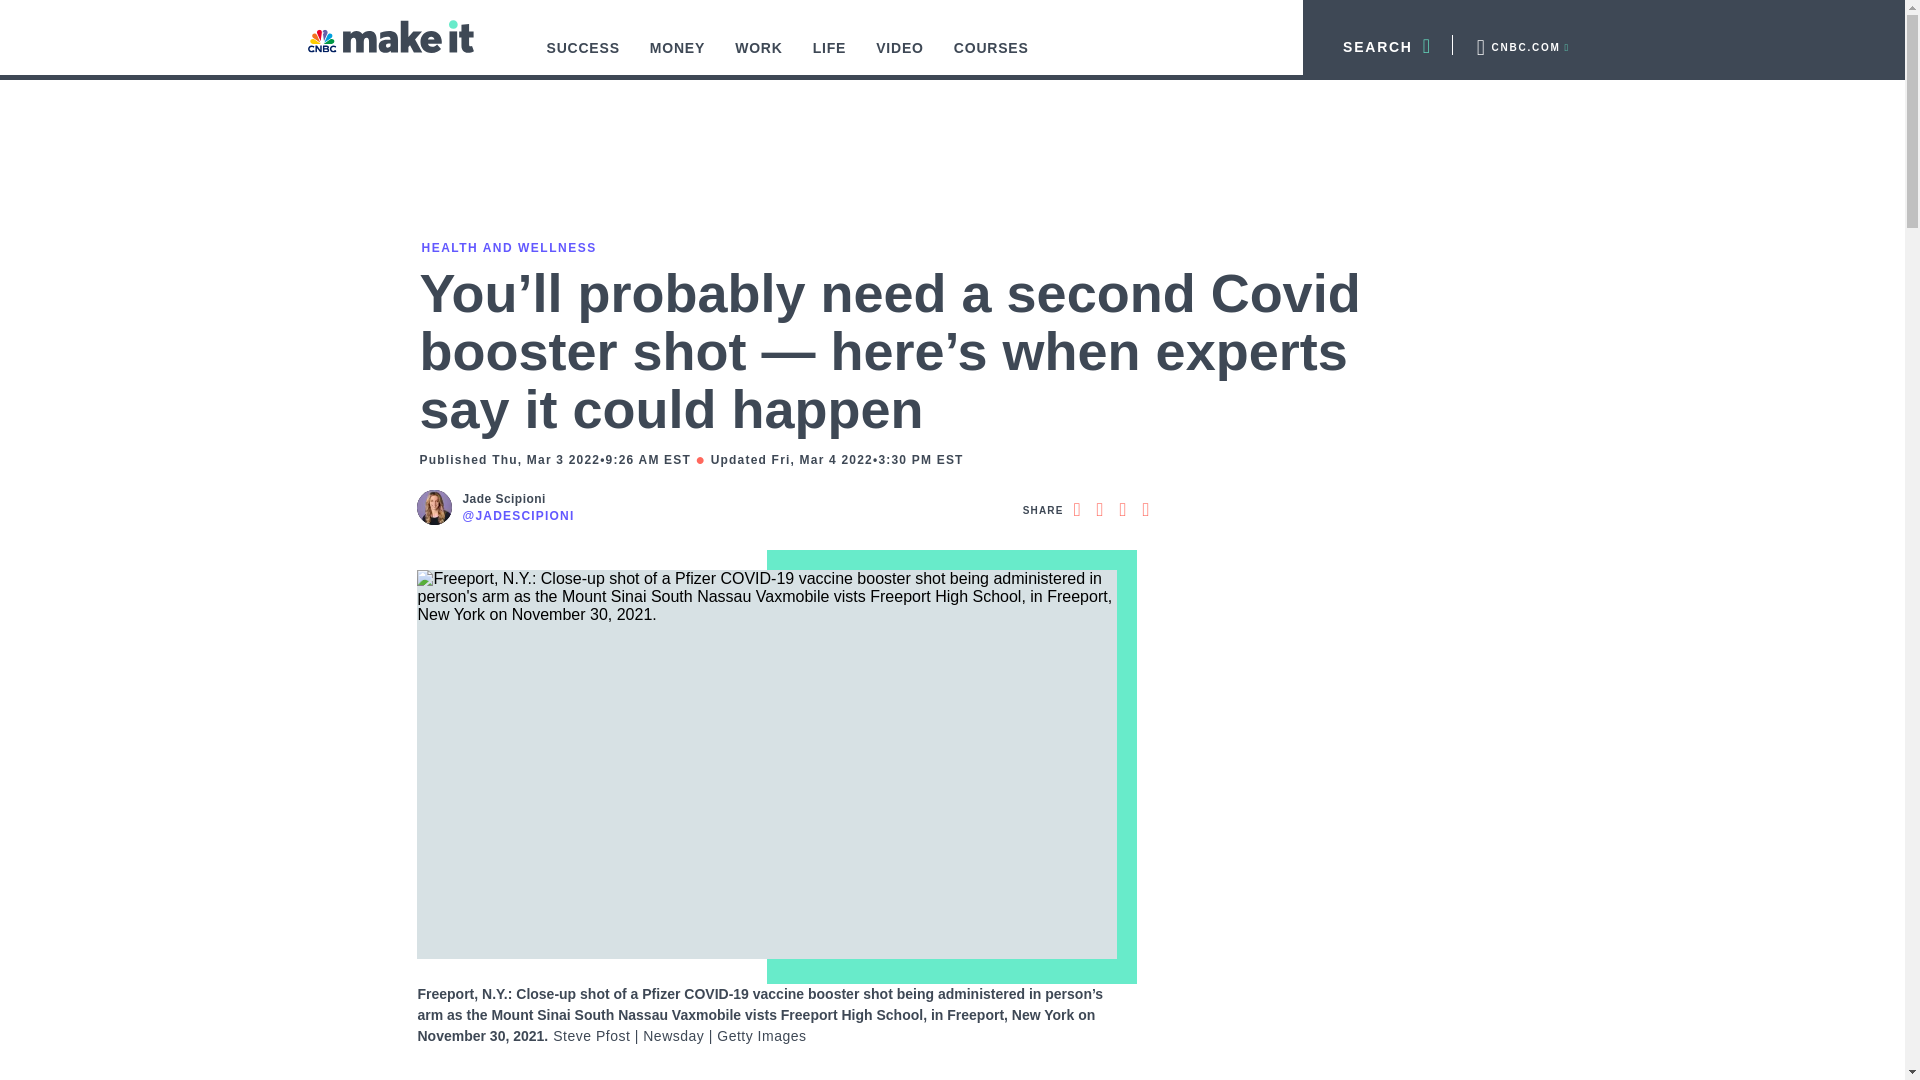 The image size is (1920, 1080). I want to click on MONEY, so click(678, 58).